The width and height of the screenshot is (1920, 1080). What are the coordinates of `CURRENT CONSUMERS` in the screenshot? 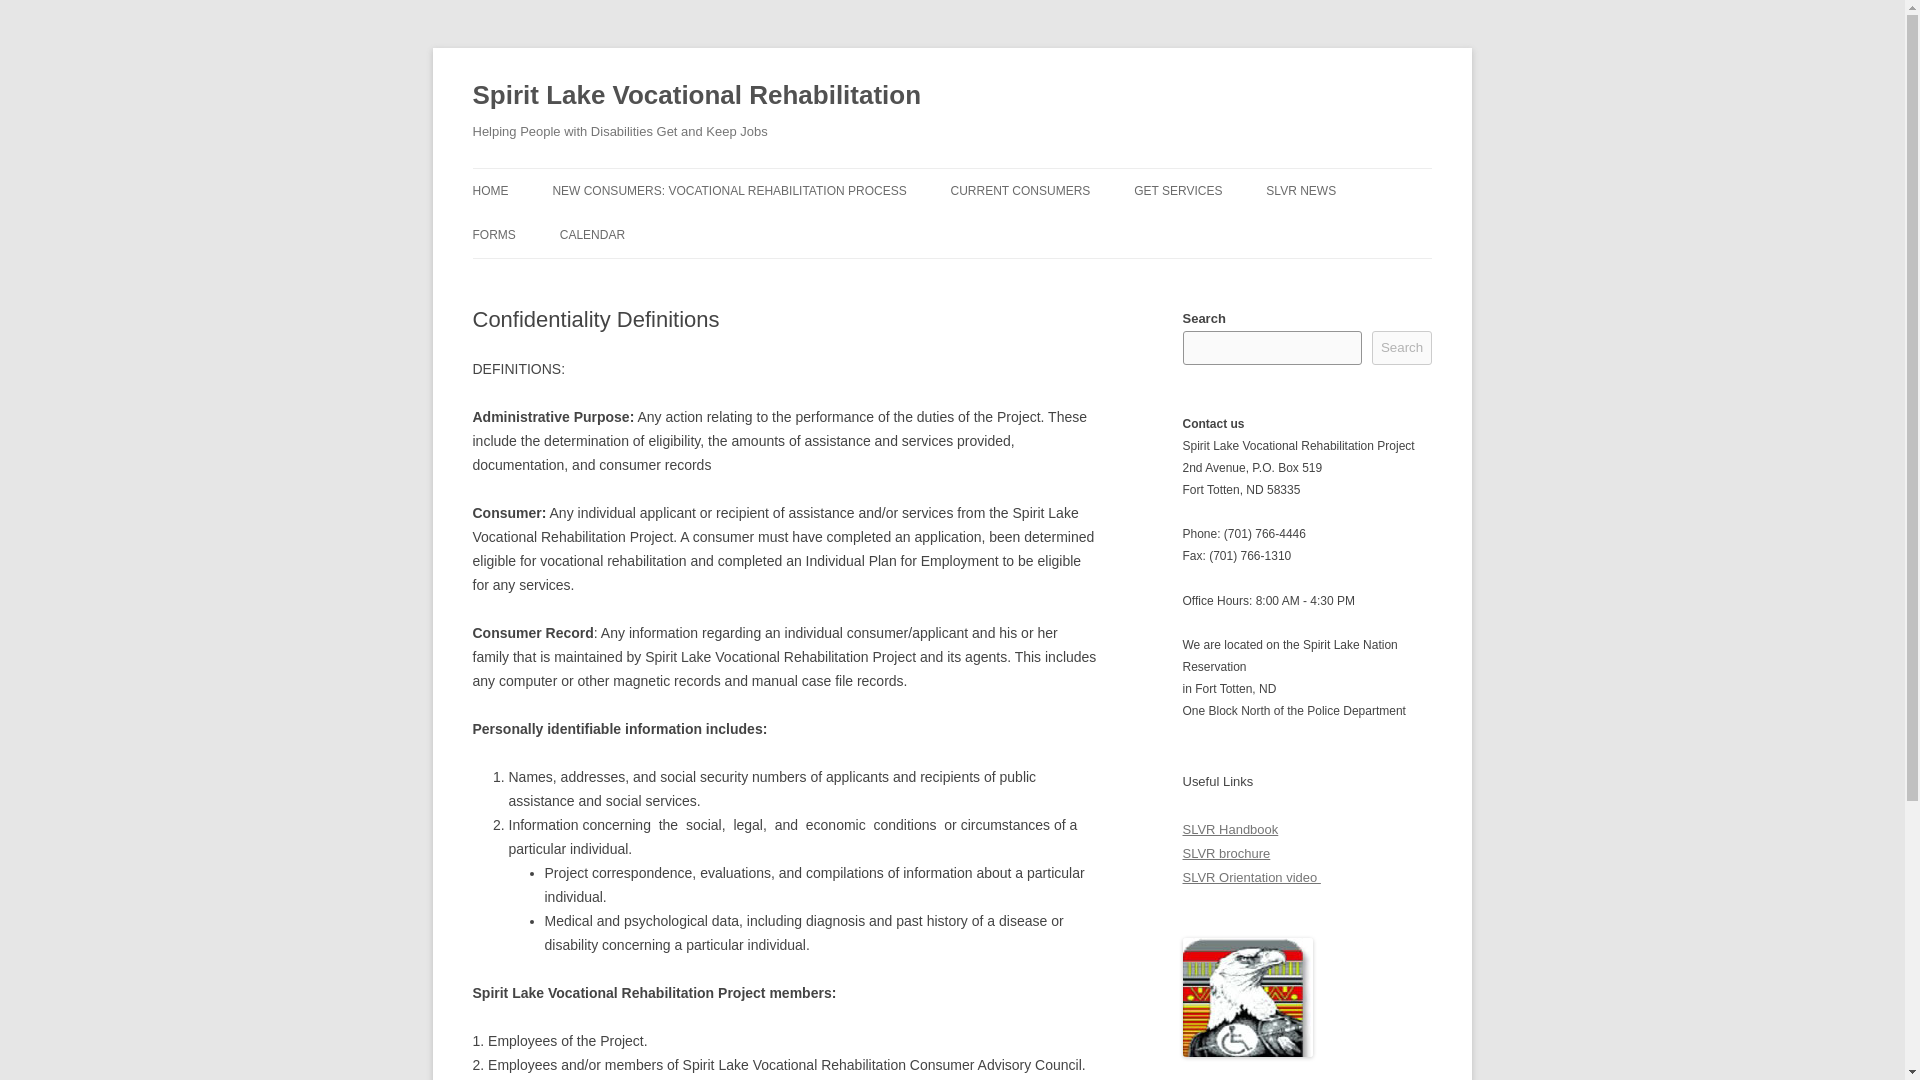 It's located at (1020, 190).